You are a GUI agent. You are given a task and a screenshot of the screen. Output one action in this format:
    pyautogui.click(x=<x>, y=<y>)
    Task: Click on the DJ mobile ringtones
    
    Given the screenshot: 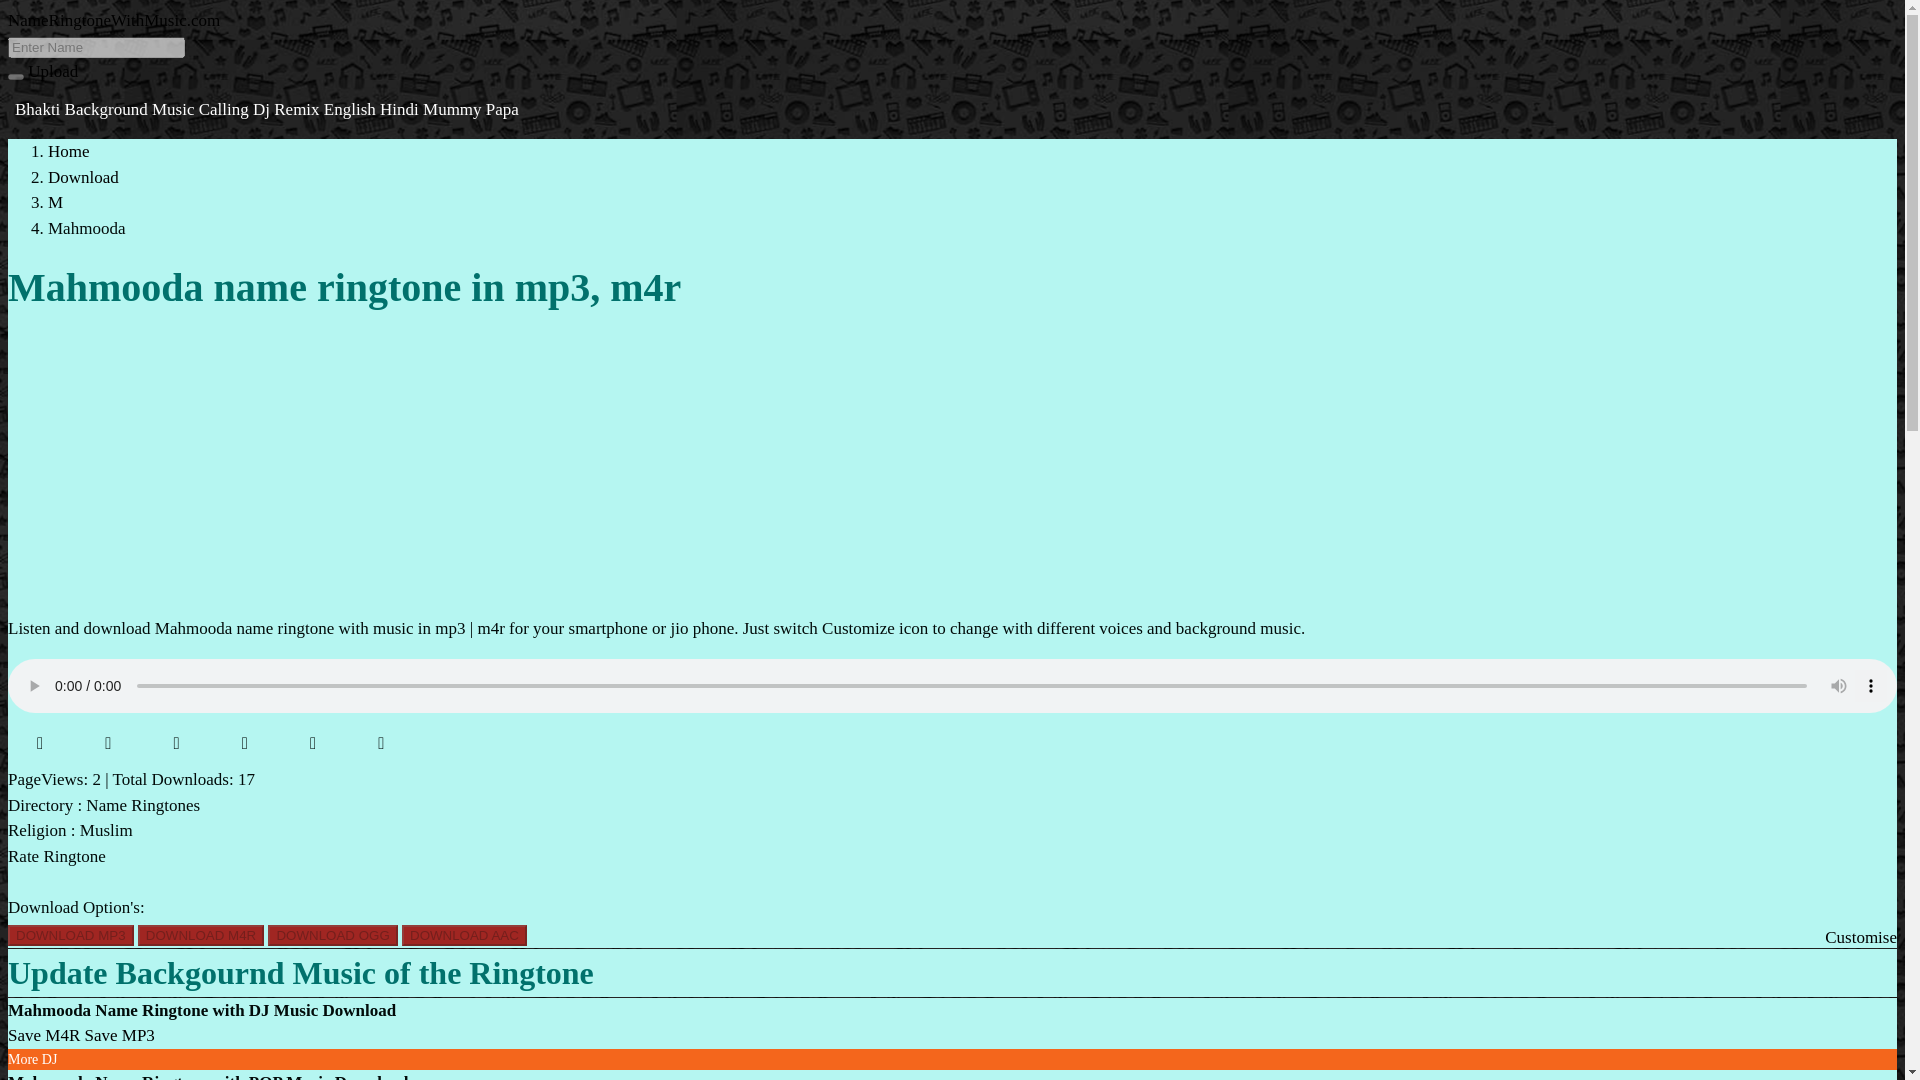 What is the action you would take?
    pyautogui.click(x=32, y=1059)
    